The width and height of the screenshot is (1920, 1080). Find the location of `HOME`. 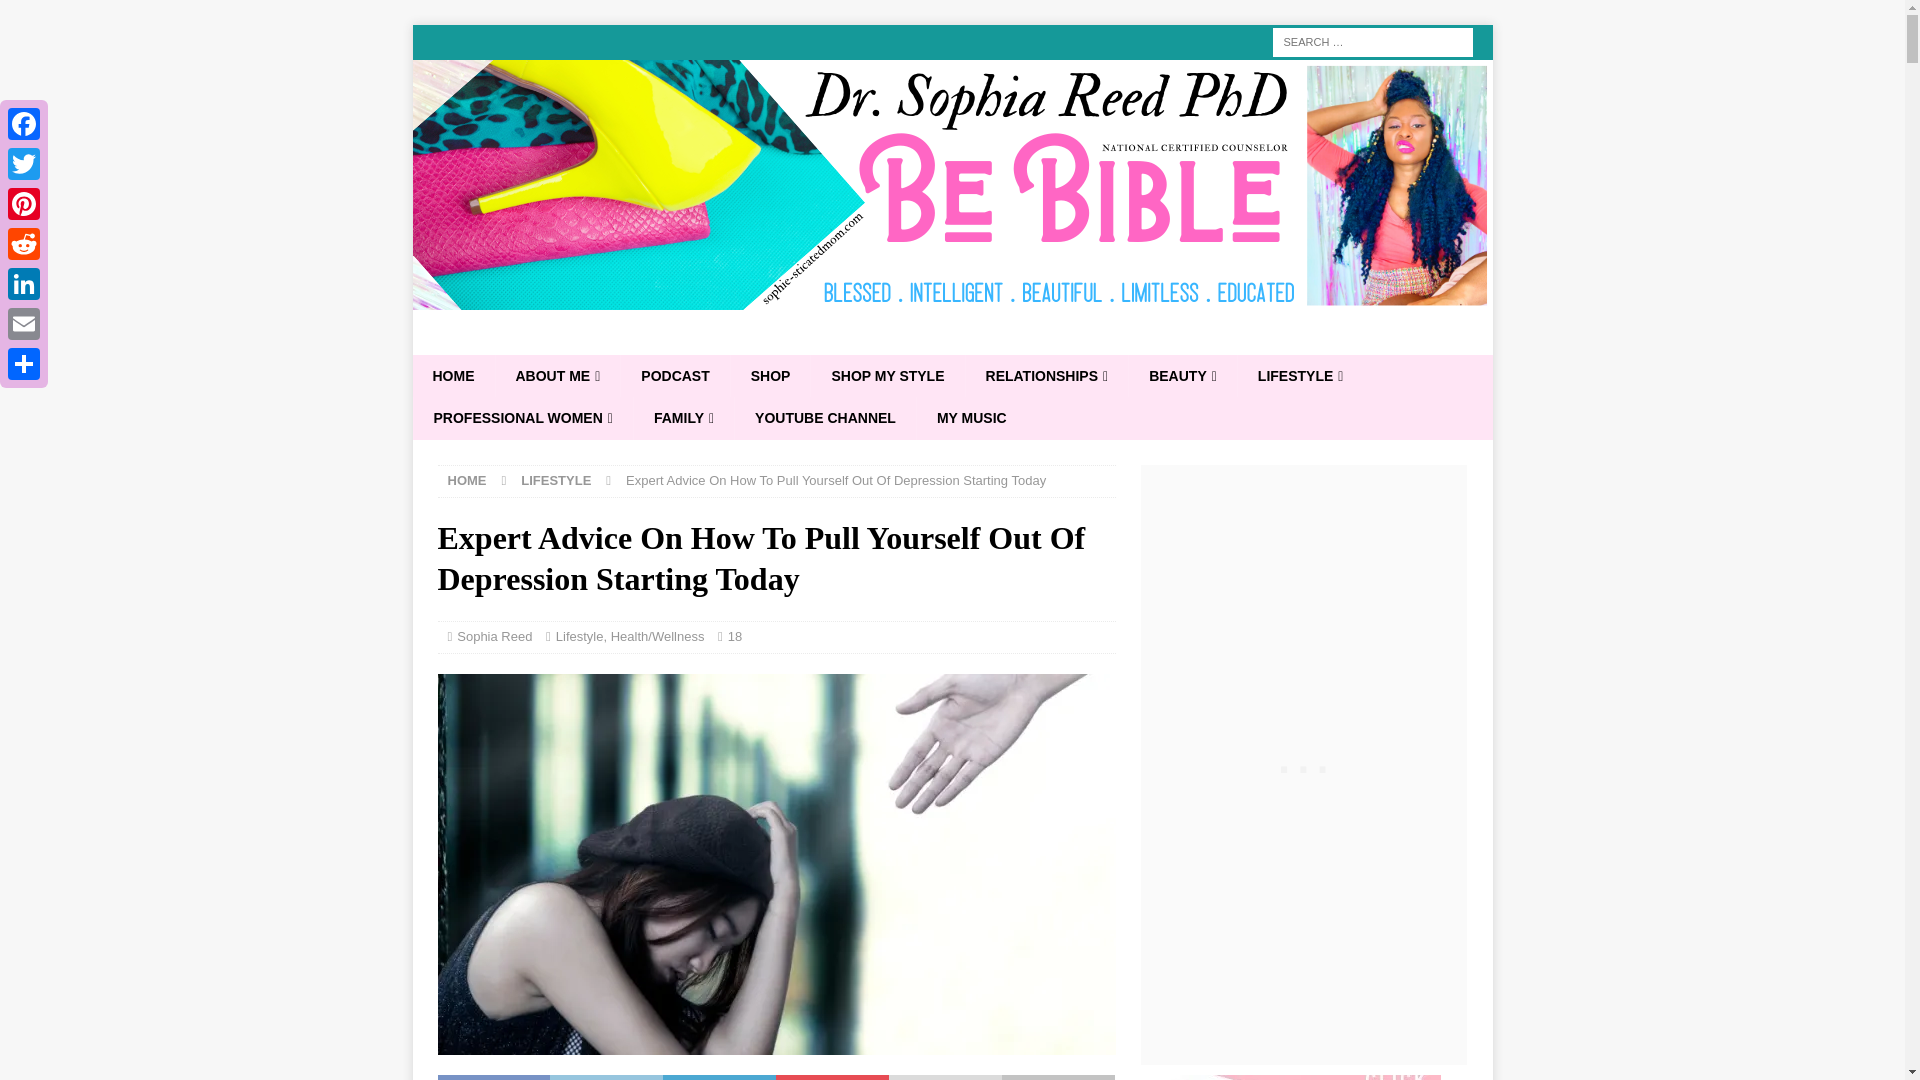

HOME is located at coordinates (452, 376).